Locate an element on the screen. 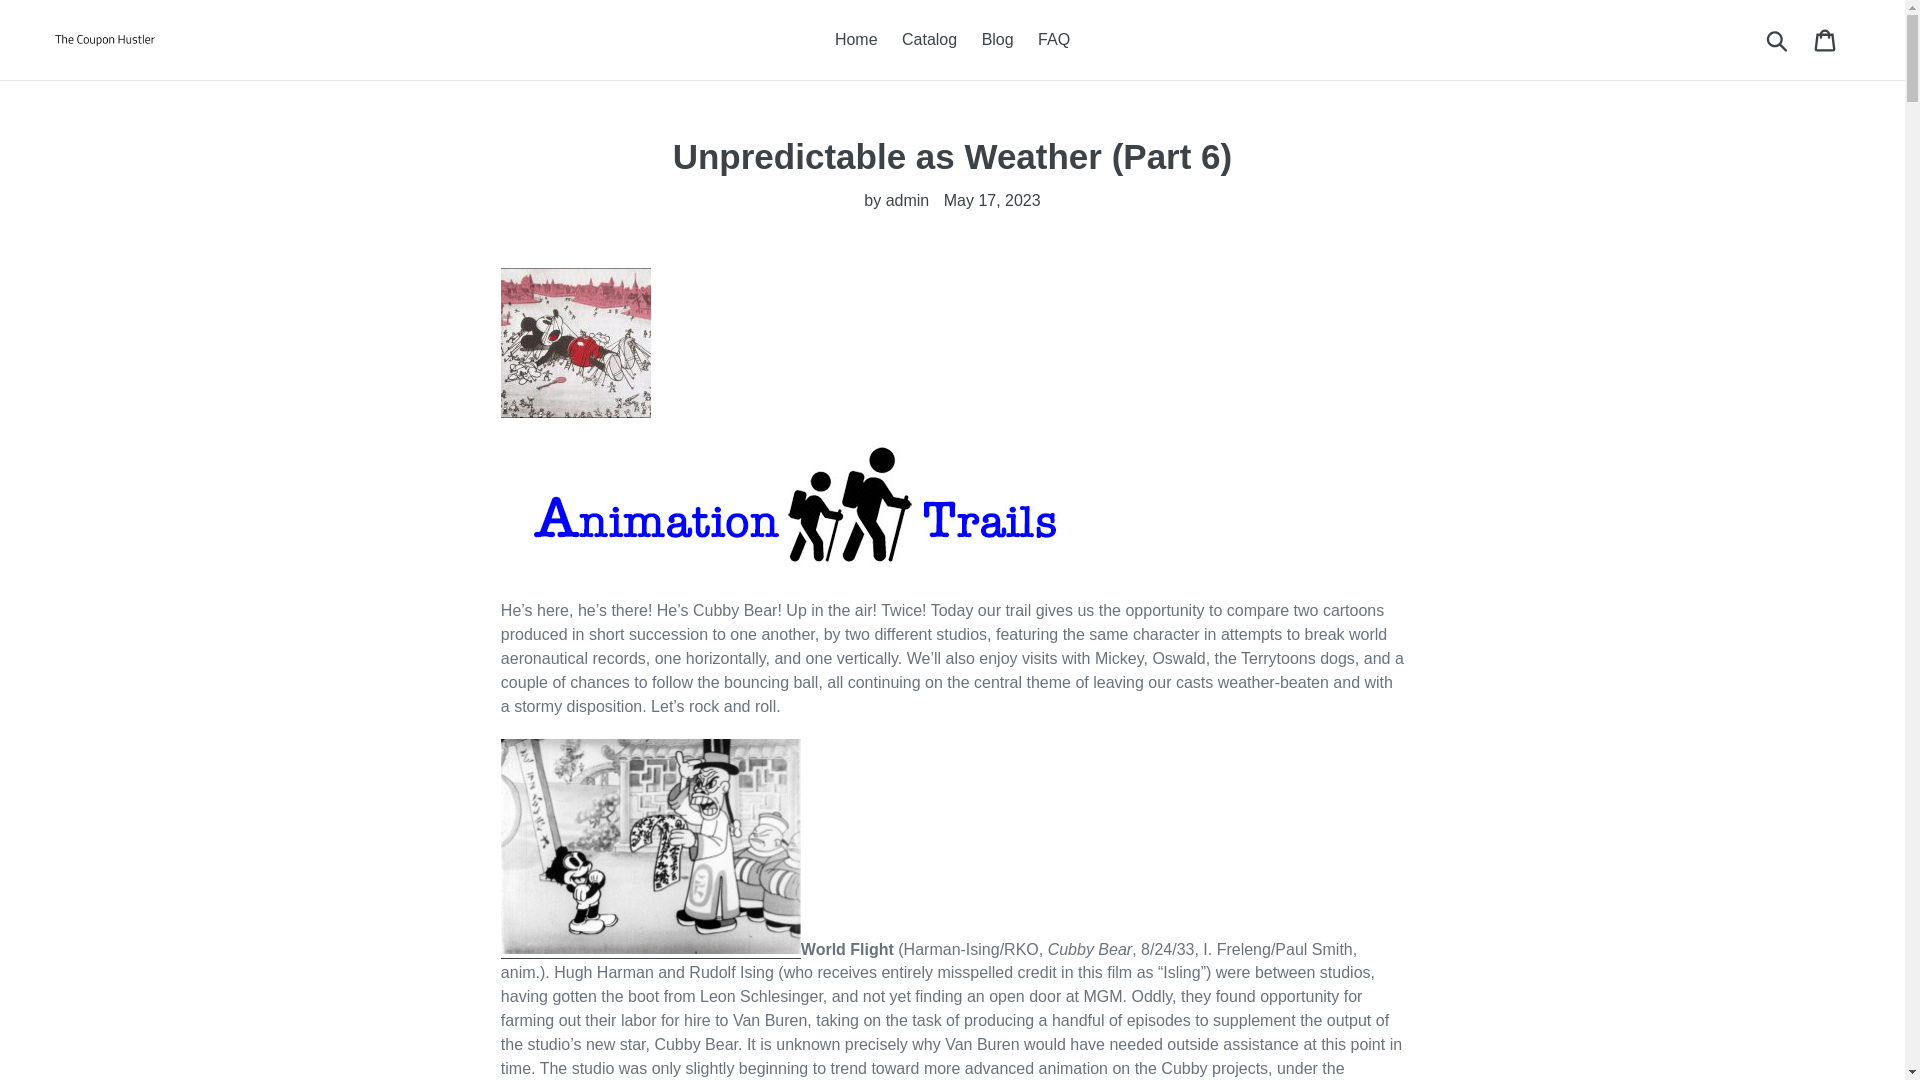 The width and height of the screenshot is (1920, 1080). Home is located at coordinates (856, 40).